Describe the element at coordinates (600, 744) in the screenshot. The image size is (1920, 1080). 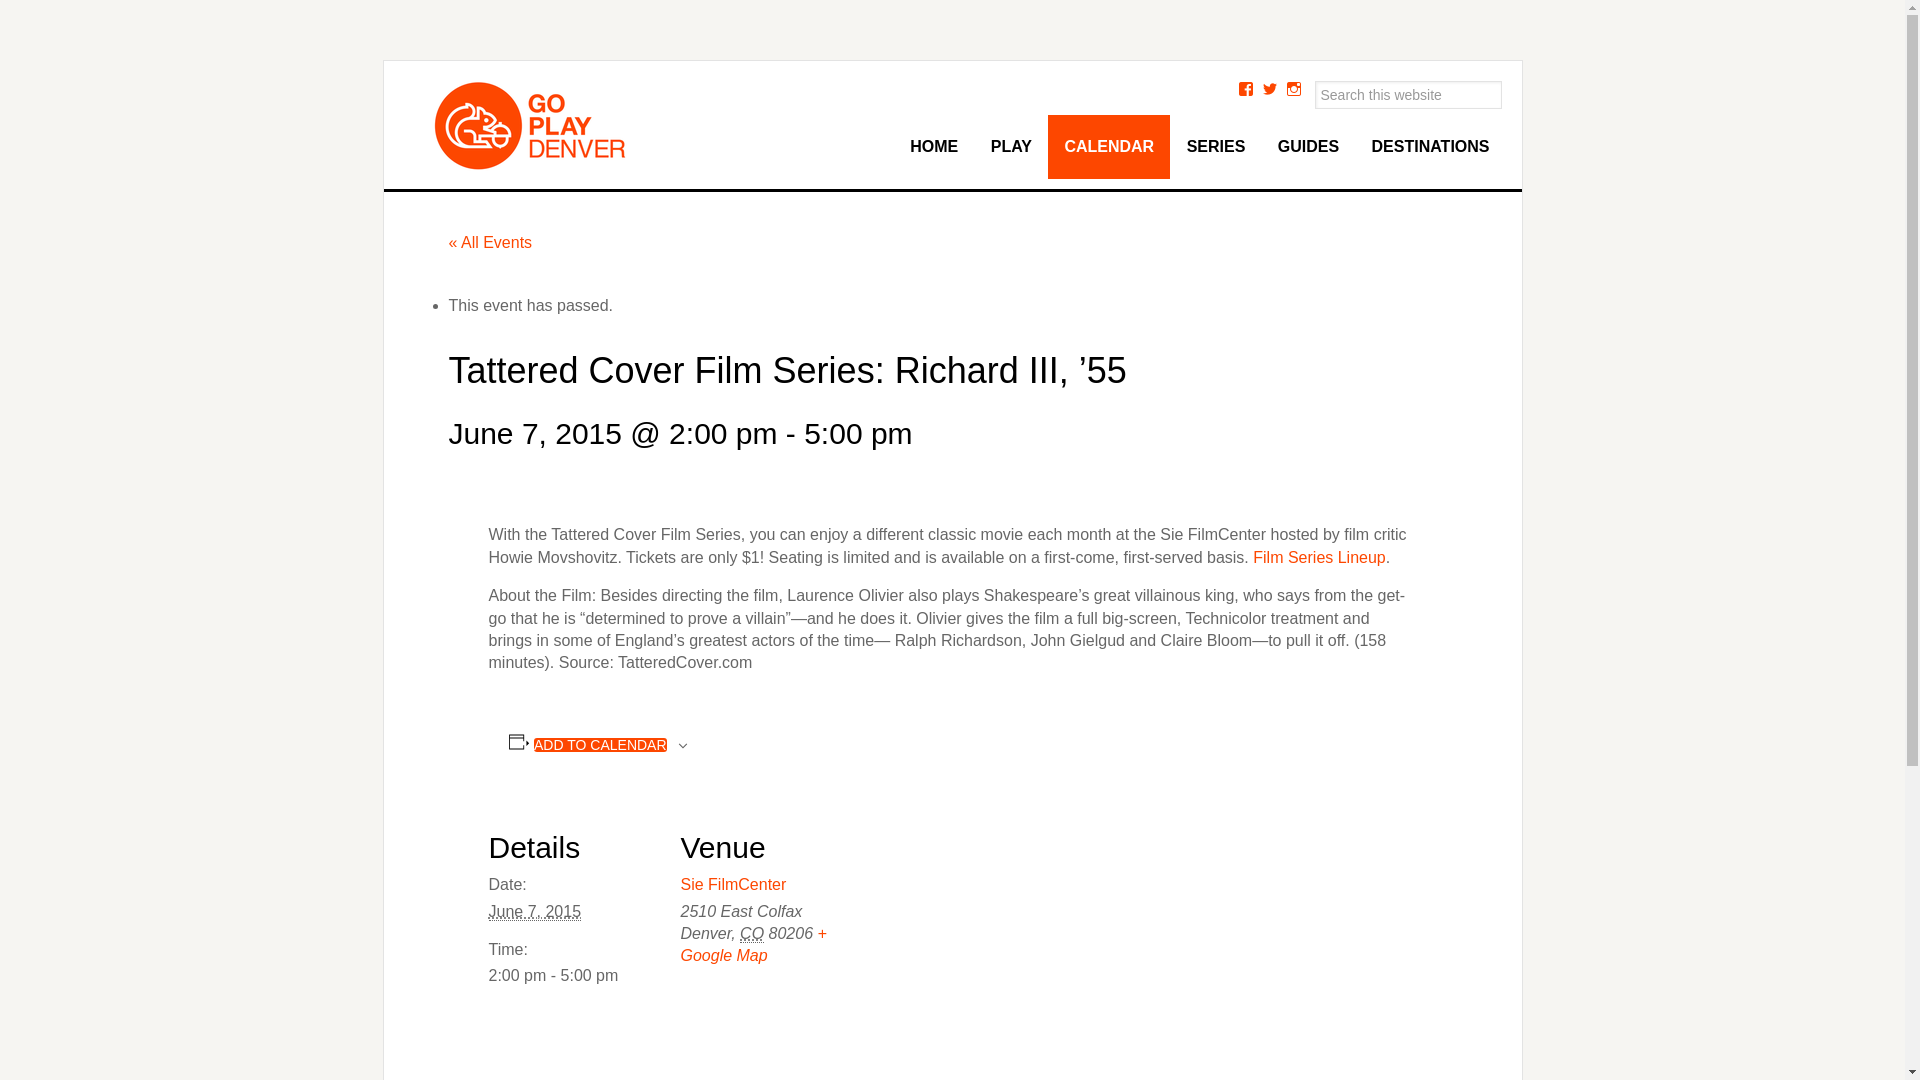
I see `ADD TO CALENDAR` at that location.